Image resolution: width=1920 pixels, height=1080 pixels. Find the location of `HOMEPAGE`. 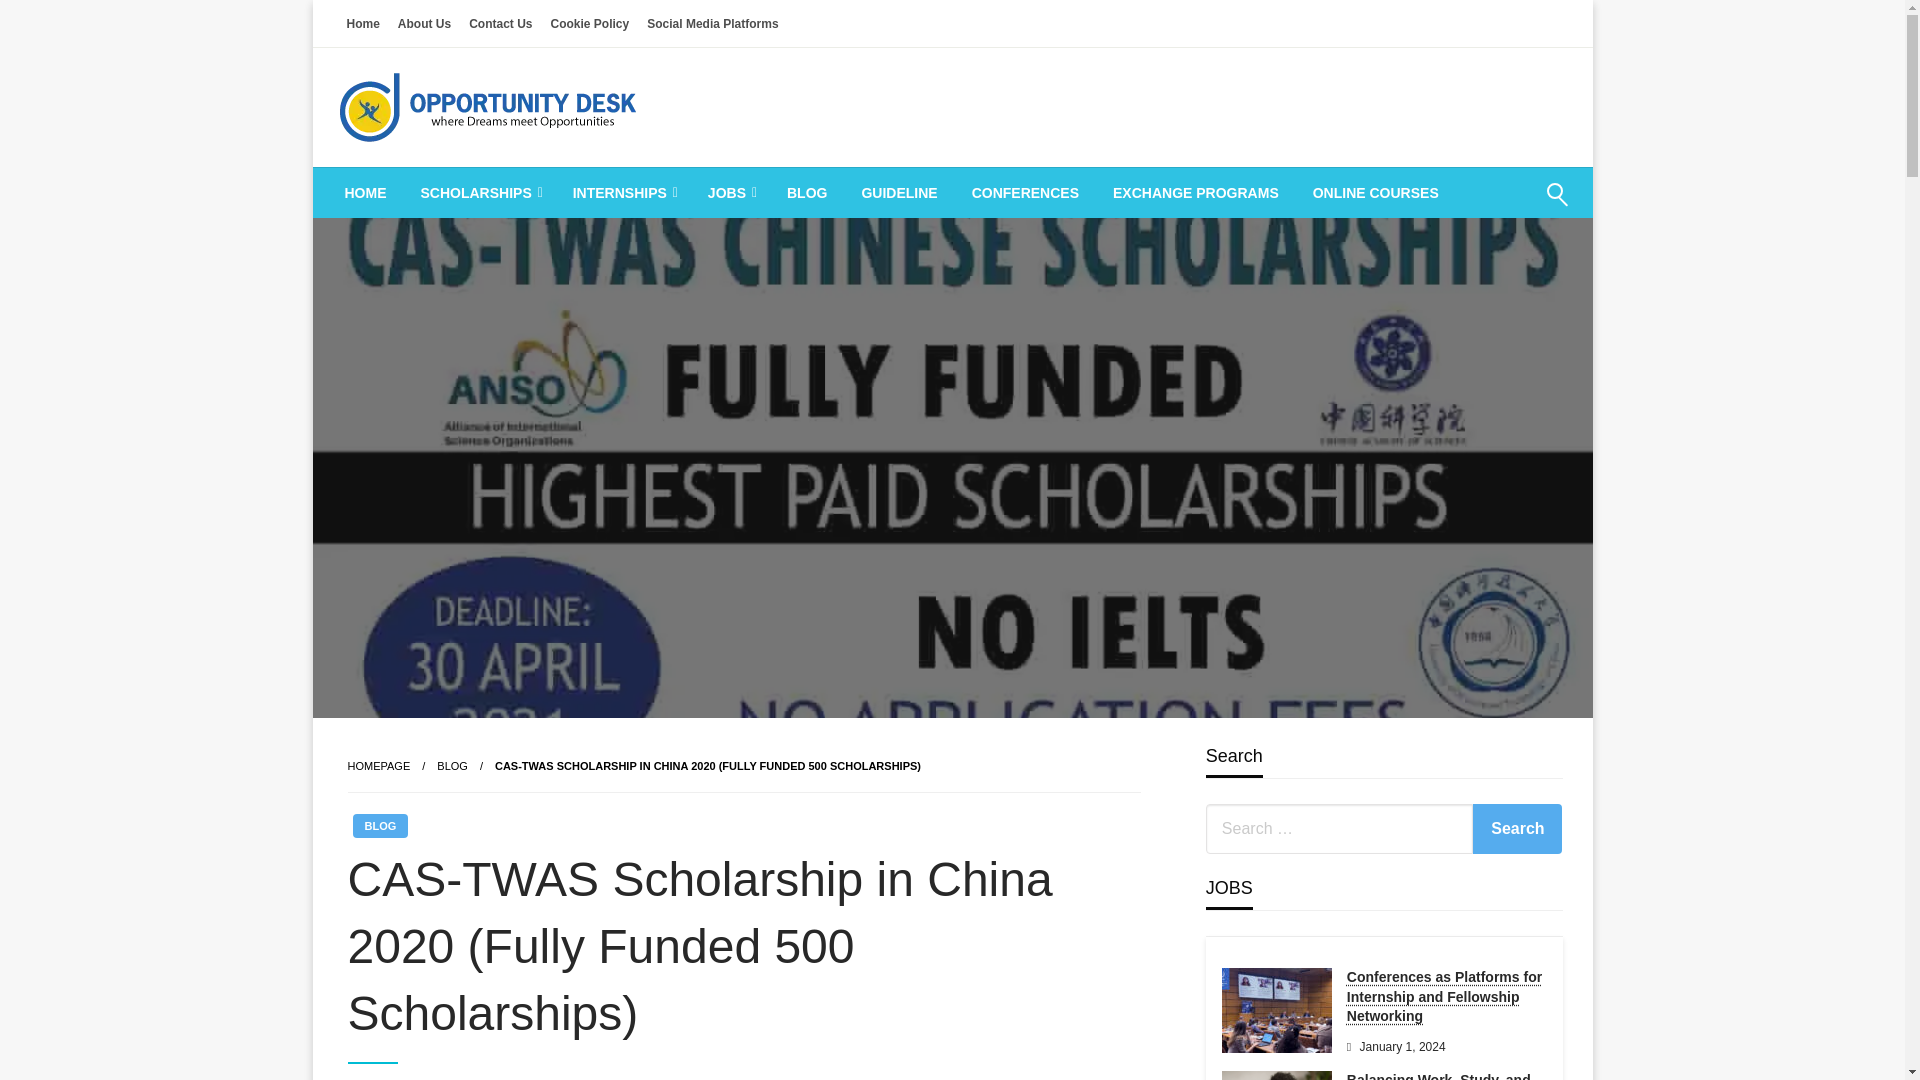

HOMEPAGE is located at coordinates (378, 766).